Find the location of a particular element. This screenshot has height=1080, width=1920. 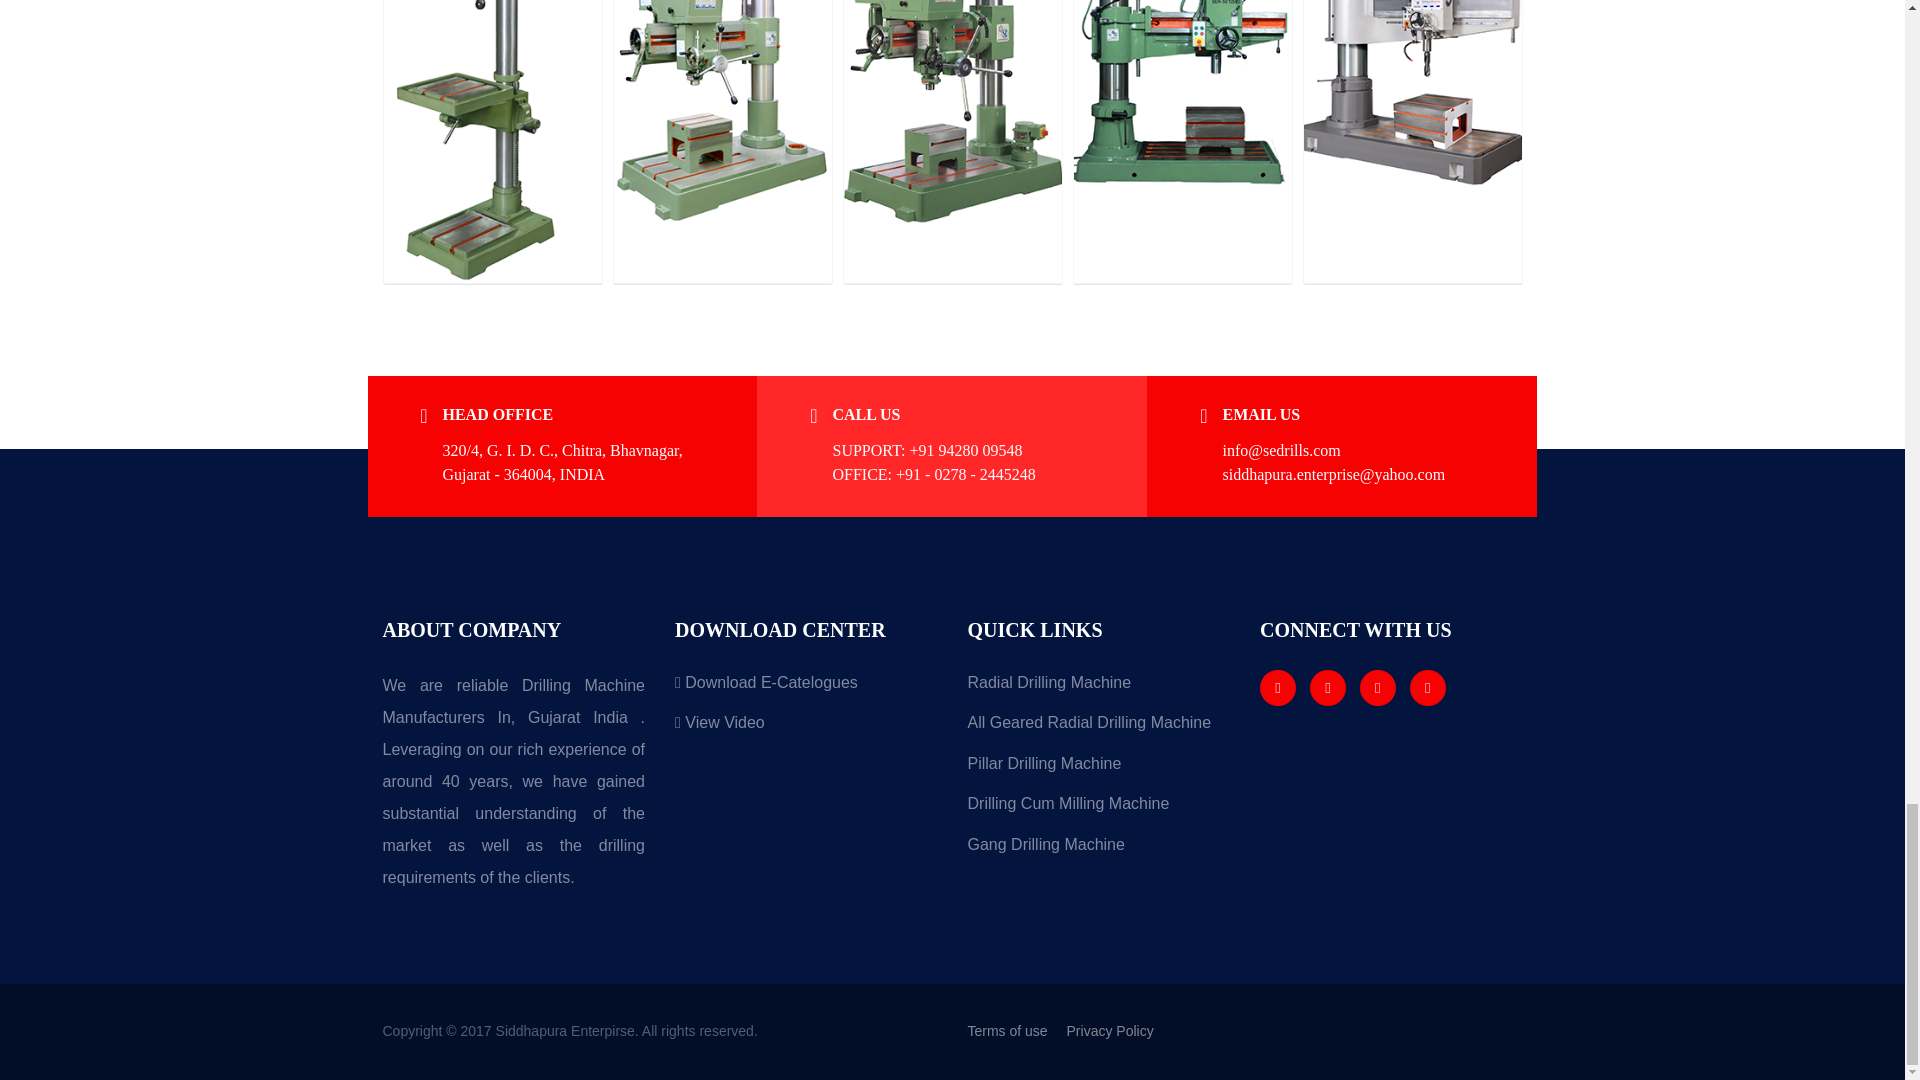

Terms of use is located at coordinates (1015, 1030).